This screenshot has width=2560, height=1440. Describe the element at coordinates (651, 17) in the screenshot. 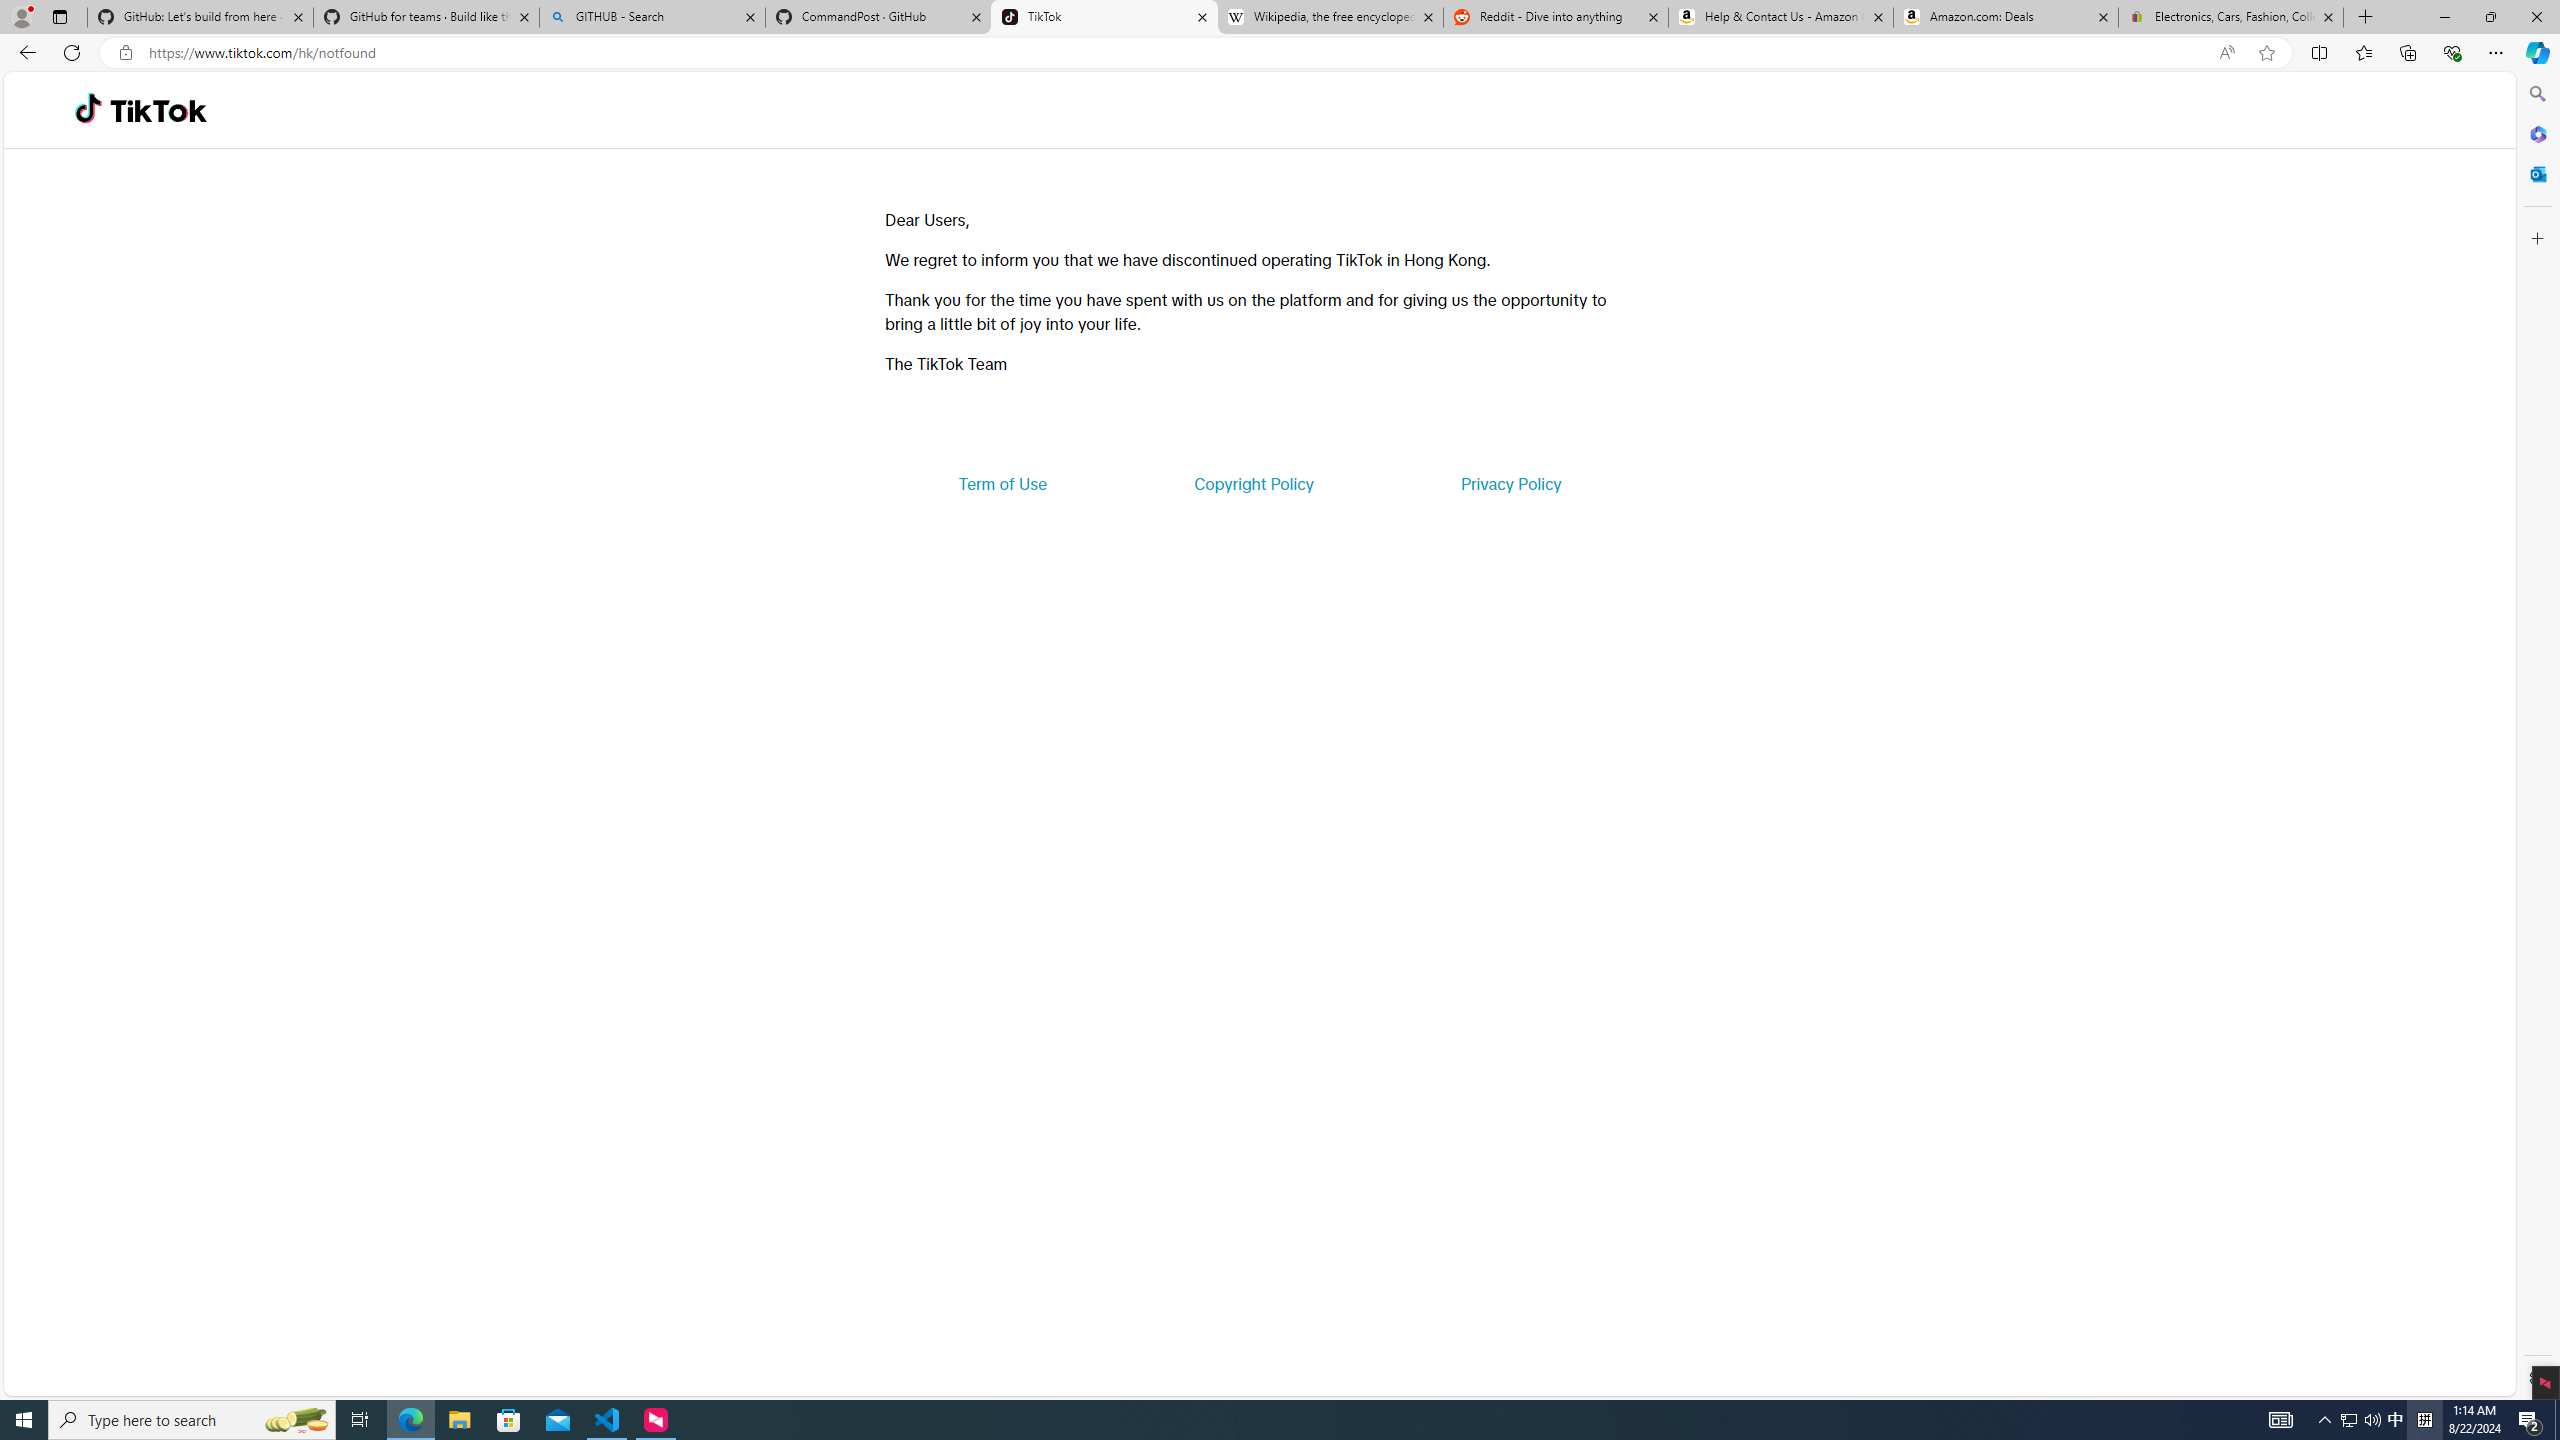

I see `GITHUB - Search` at that location.